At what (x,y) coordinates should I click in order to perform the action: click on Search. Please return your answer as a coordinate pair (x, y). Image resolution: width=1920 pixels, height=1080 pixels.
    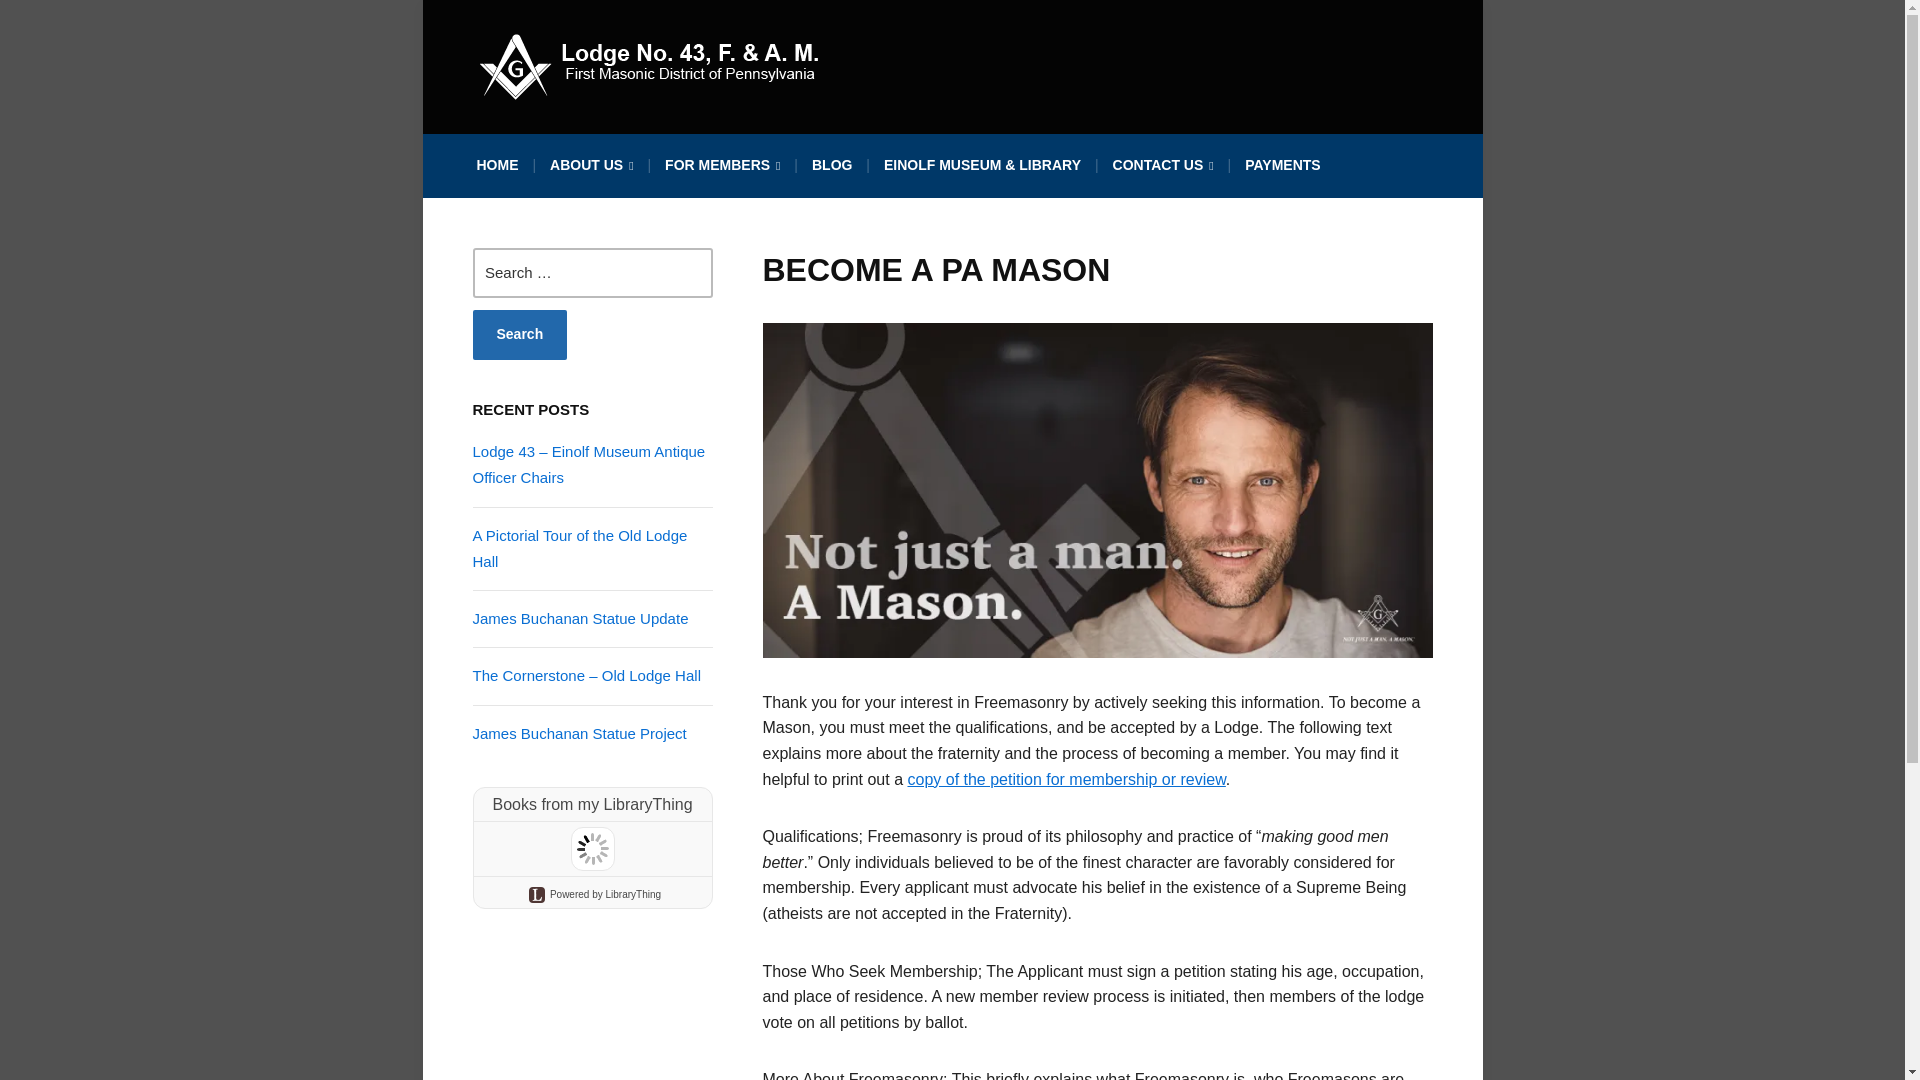
    Looking at the image, I should click on (519, 334).